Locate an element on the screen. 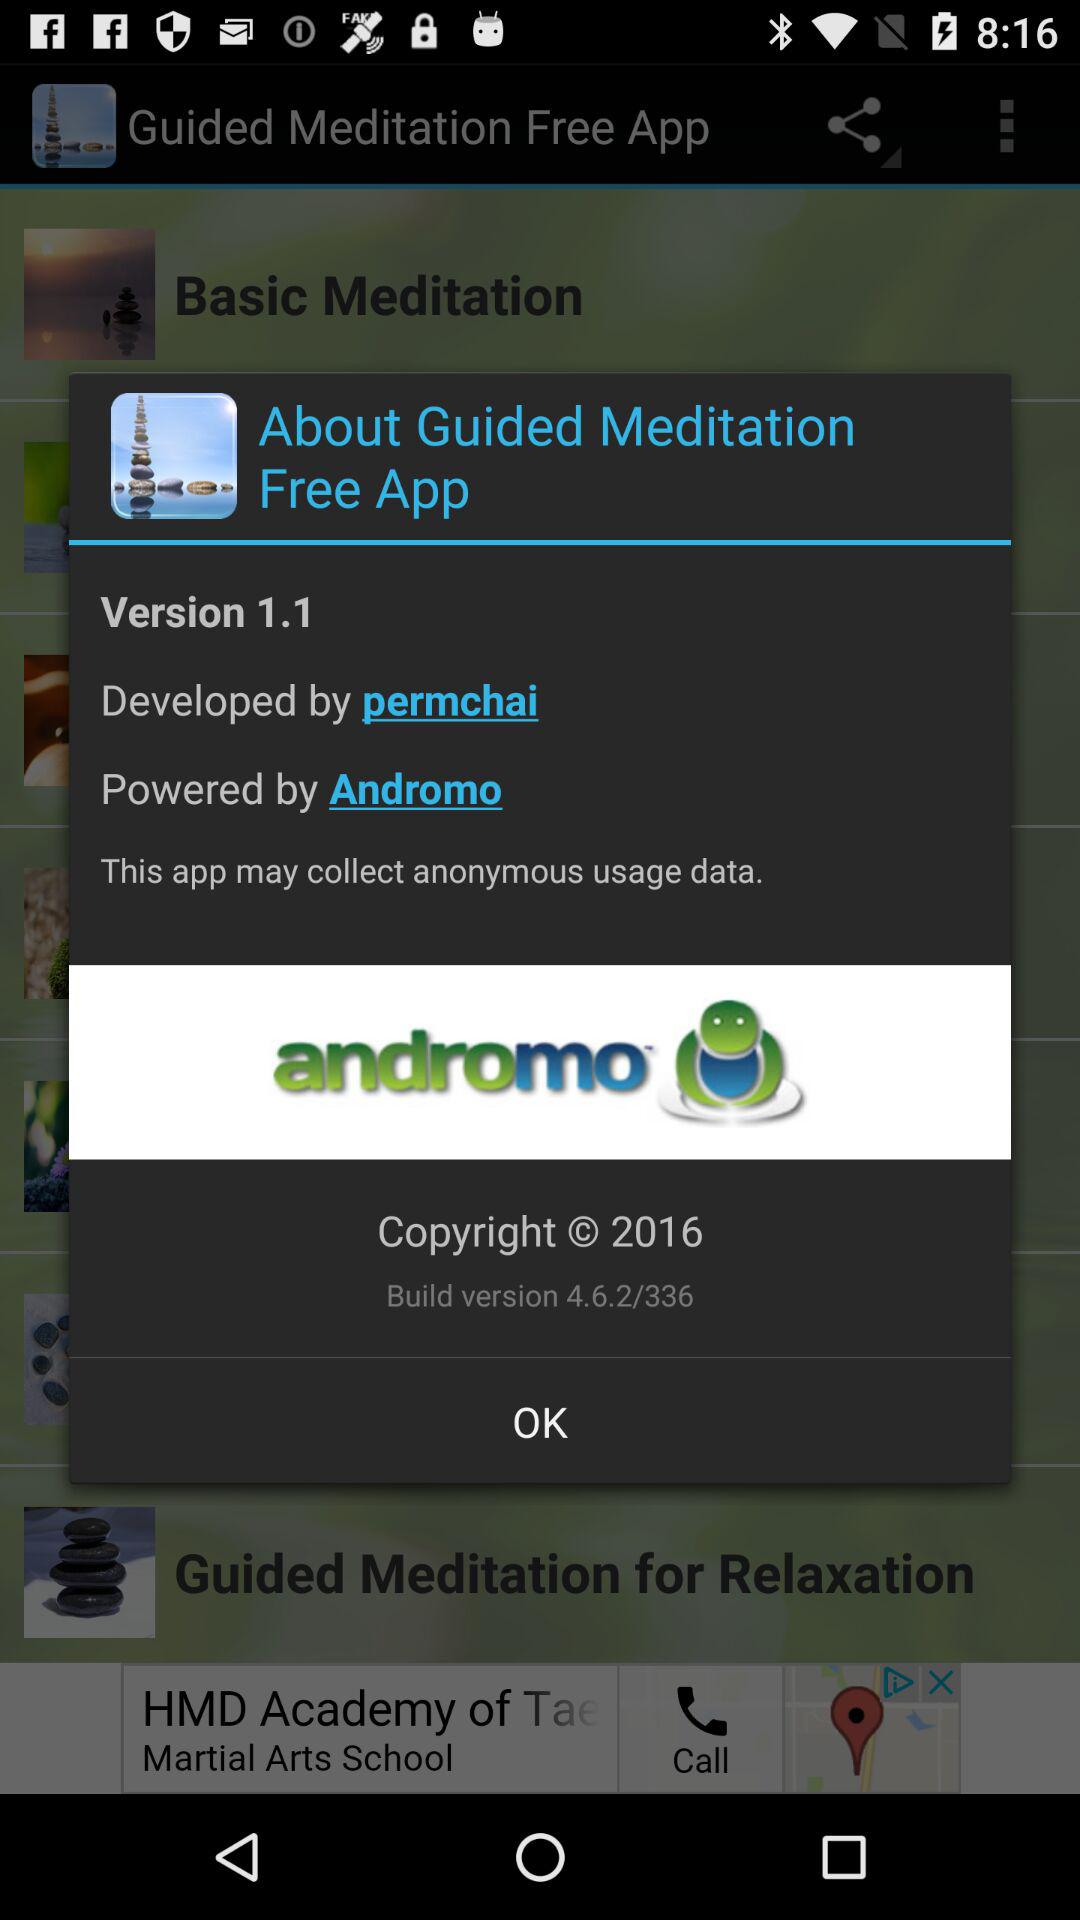 This screenshot has height=1920, width=1080. open powered by andromo icon is located at coordinates (540, 802).